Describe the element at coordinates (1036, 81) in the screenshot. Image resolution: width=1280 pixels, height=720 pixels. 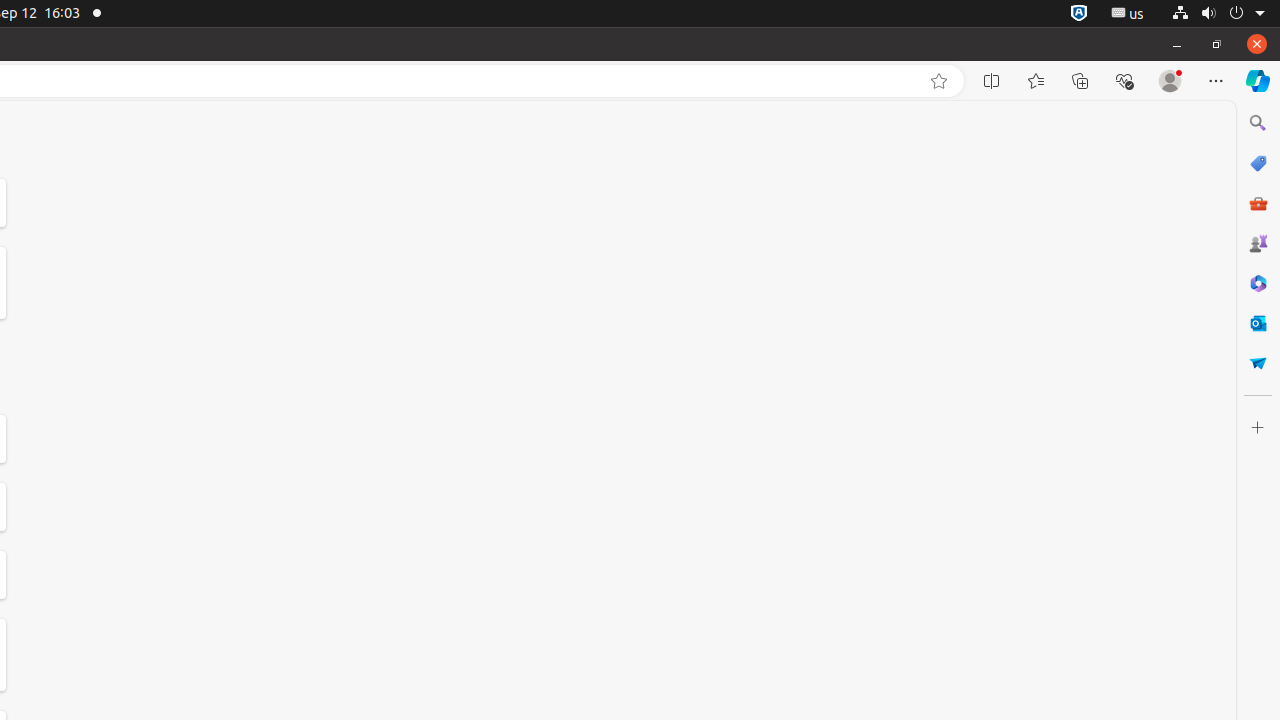
I see `Favorites` at that location.